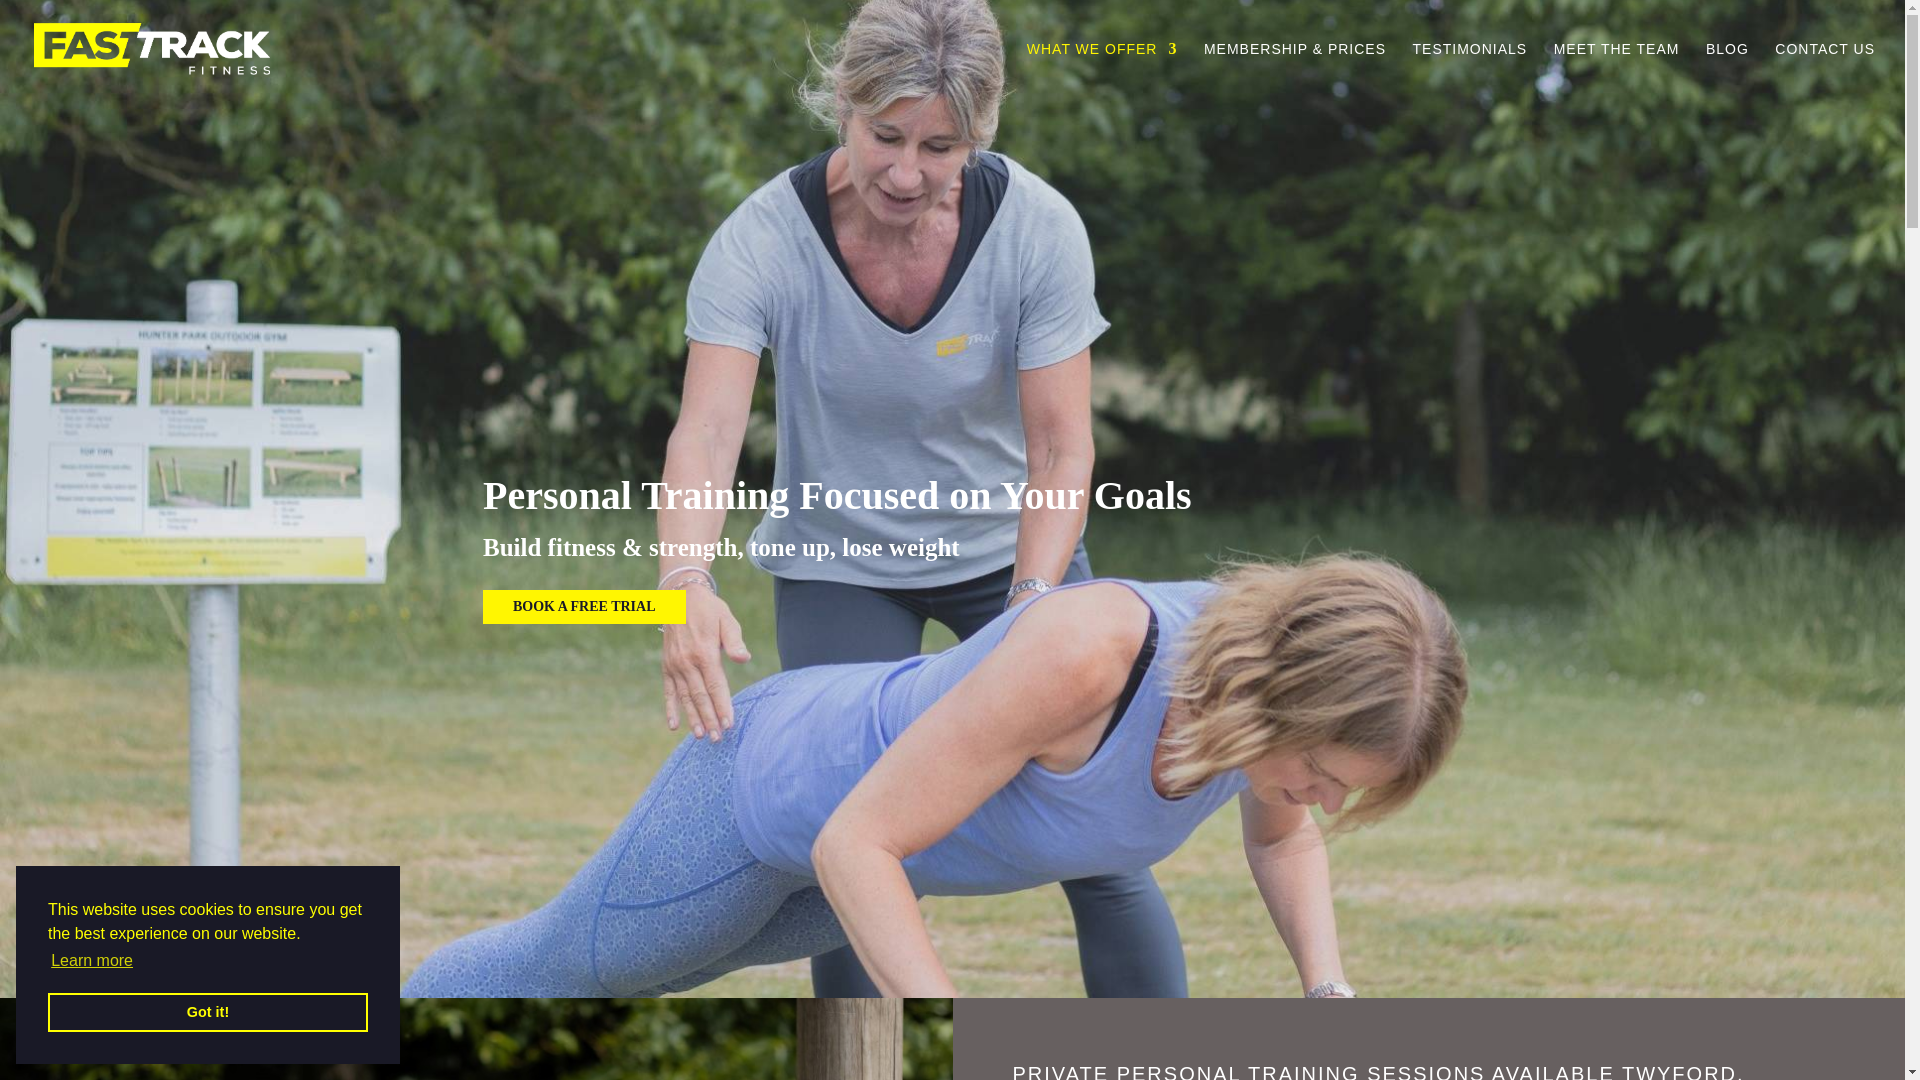 The width and height of the screenshot is (1920, 1080). I want to click on WHAT WE OFFER, so click(1102, 70).